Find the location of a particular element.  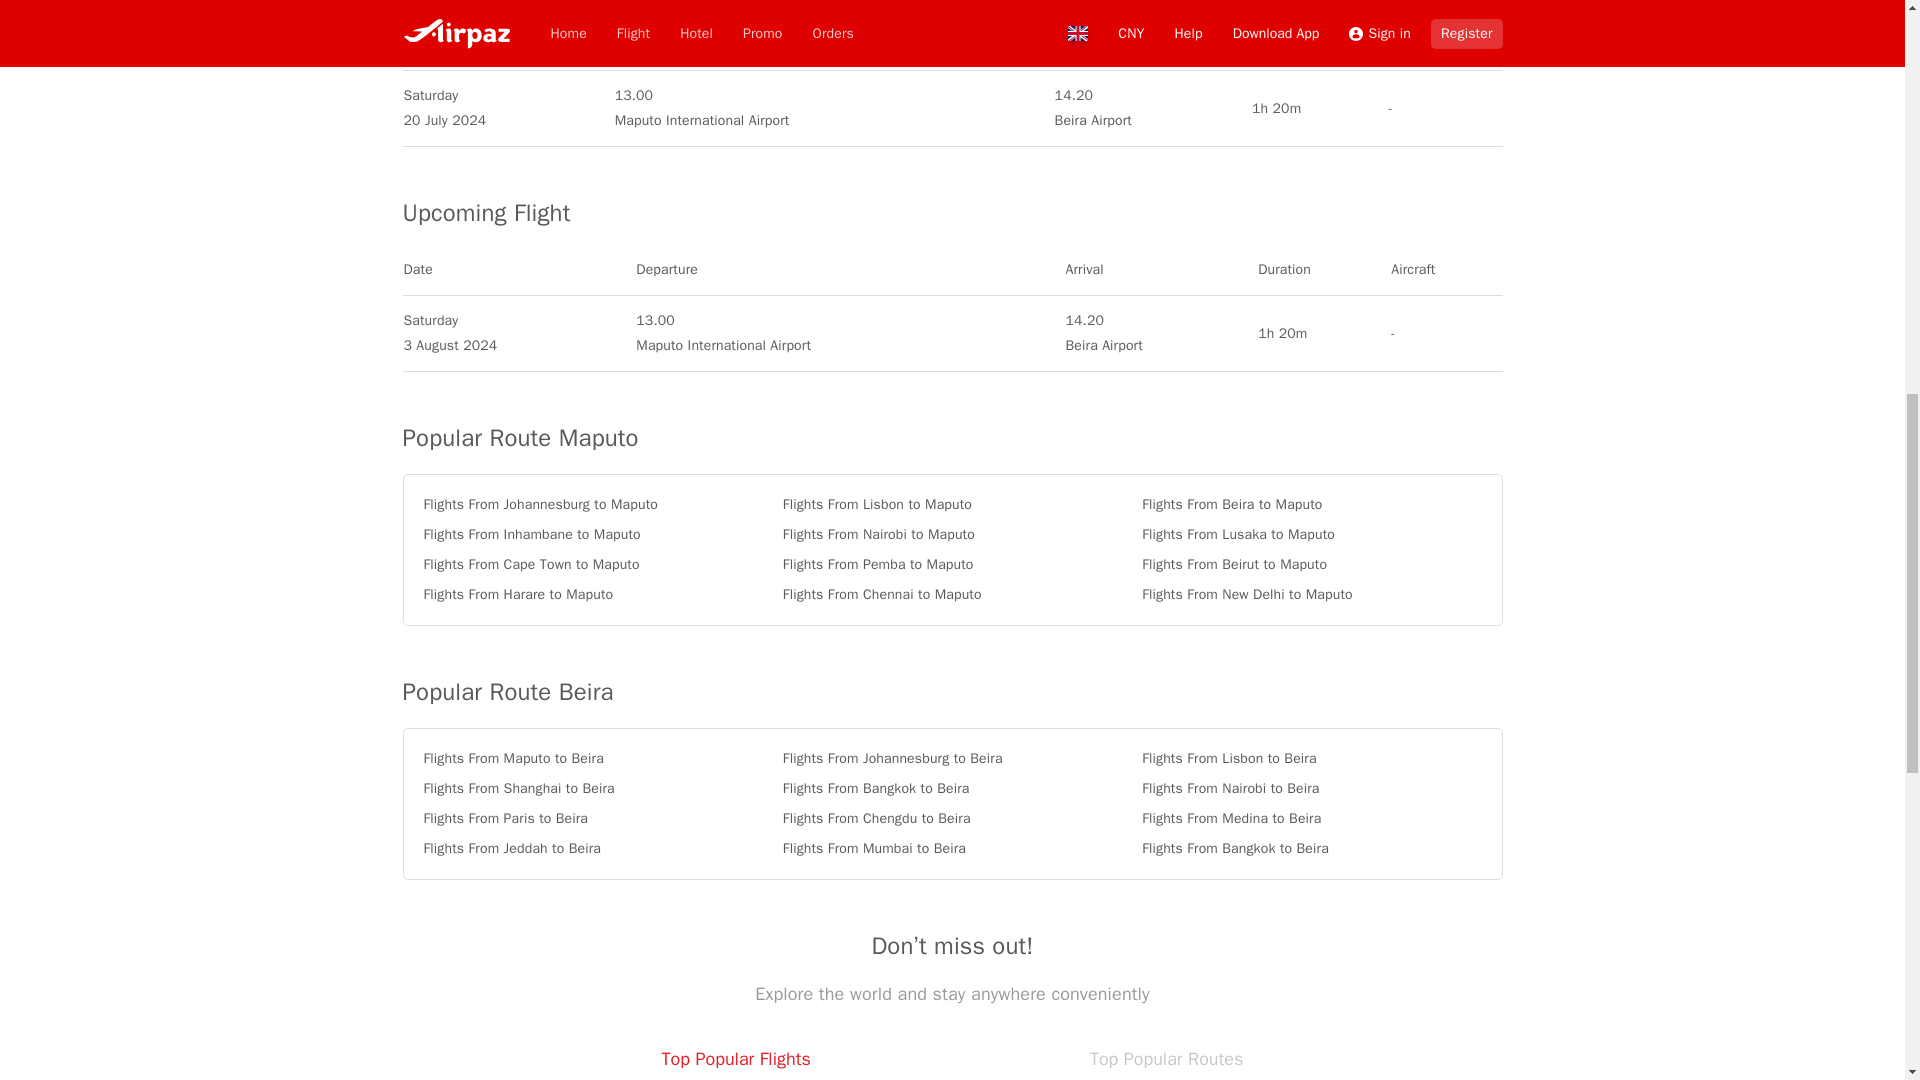

Flights From Bangkok to Beira is located at coordinates (952, 788).